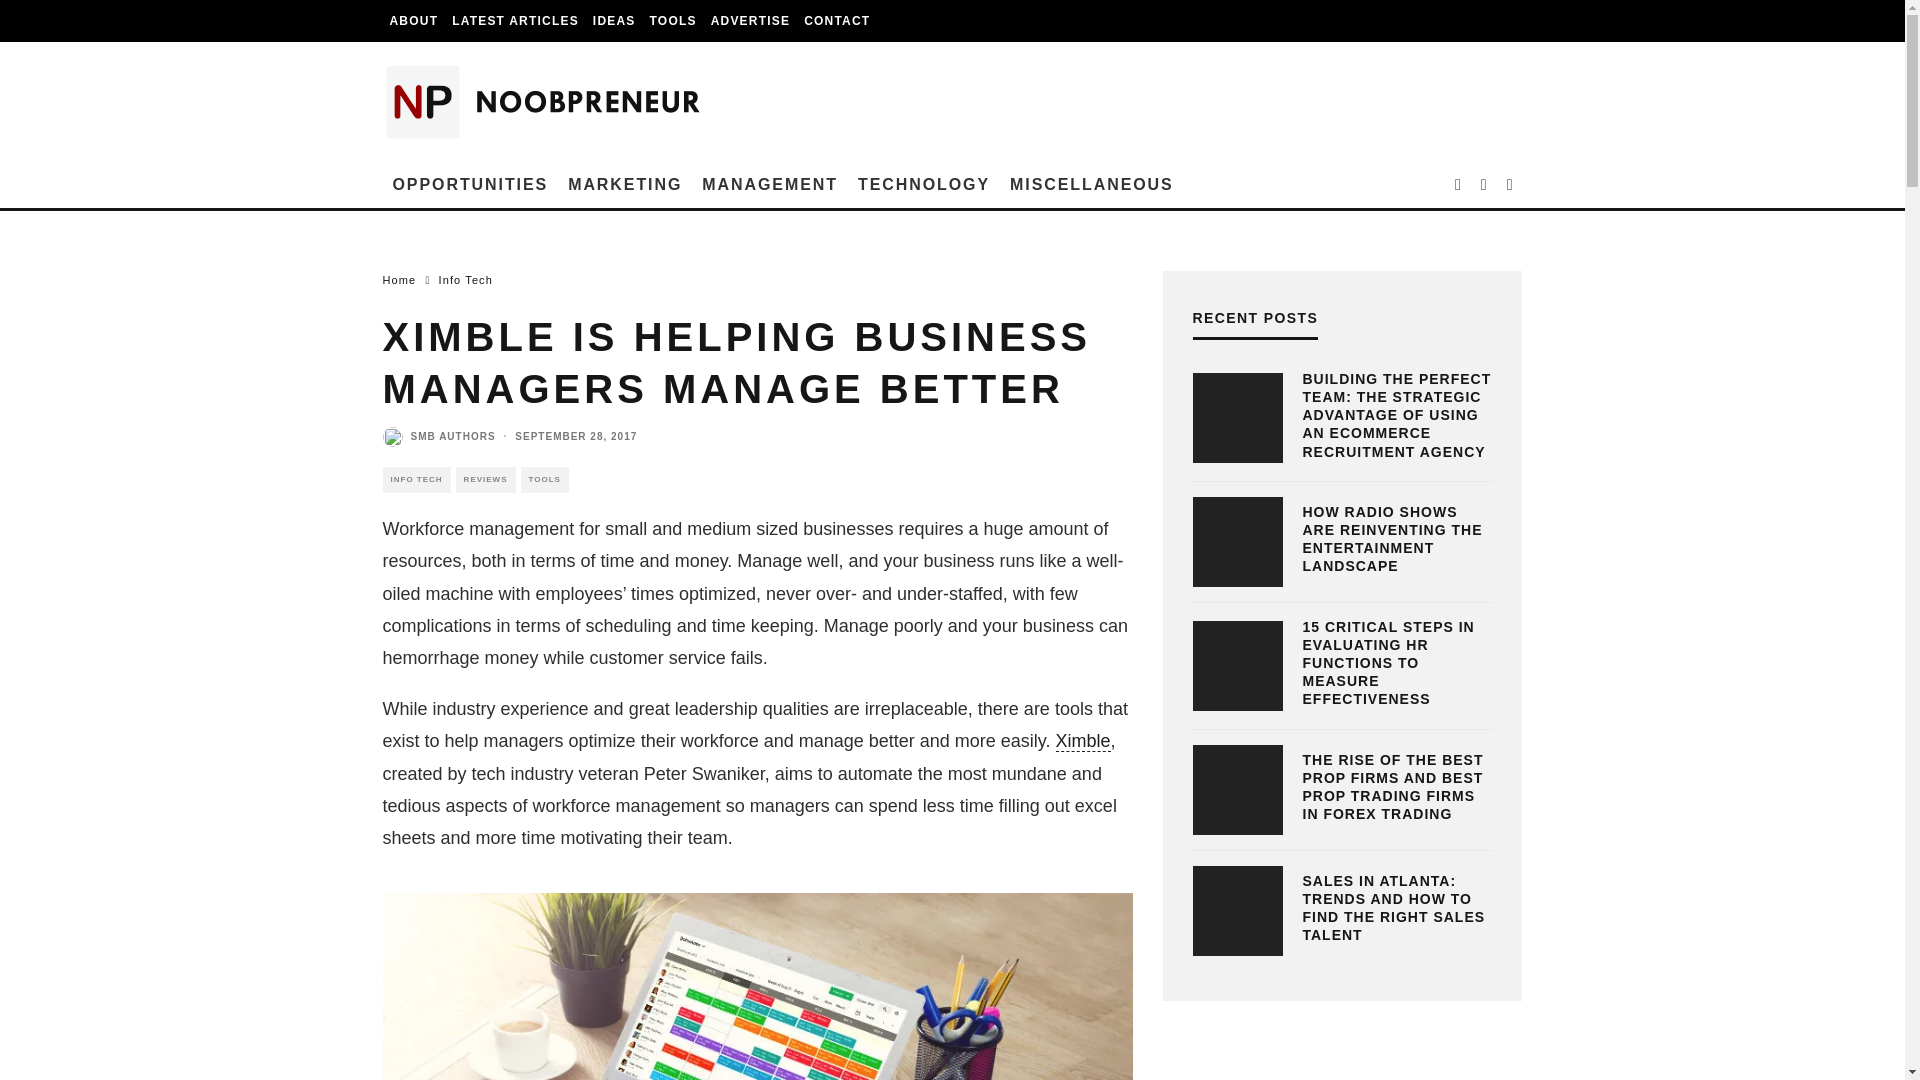  Describe the element at coordinates (1092, 185) in the screenshot. I see `Other Business News and Tips` at that location.